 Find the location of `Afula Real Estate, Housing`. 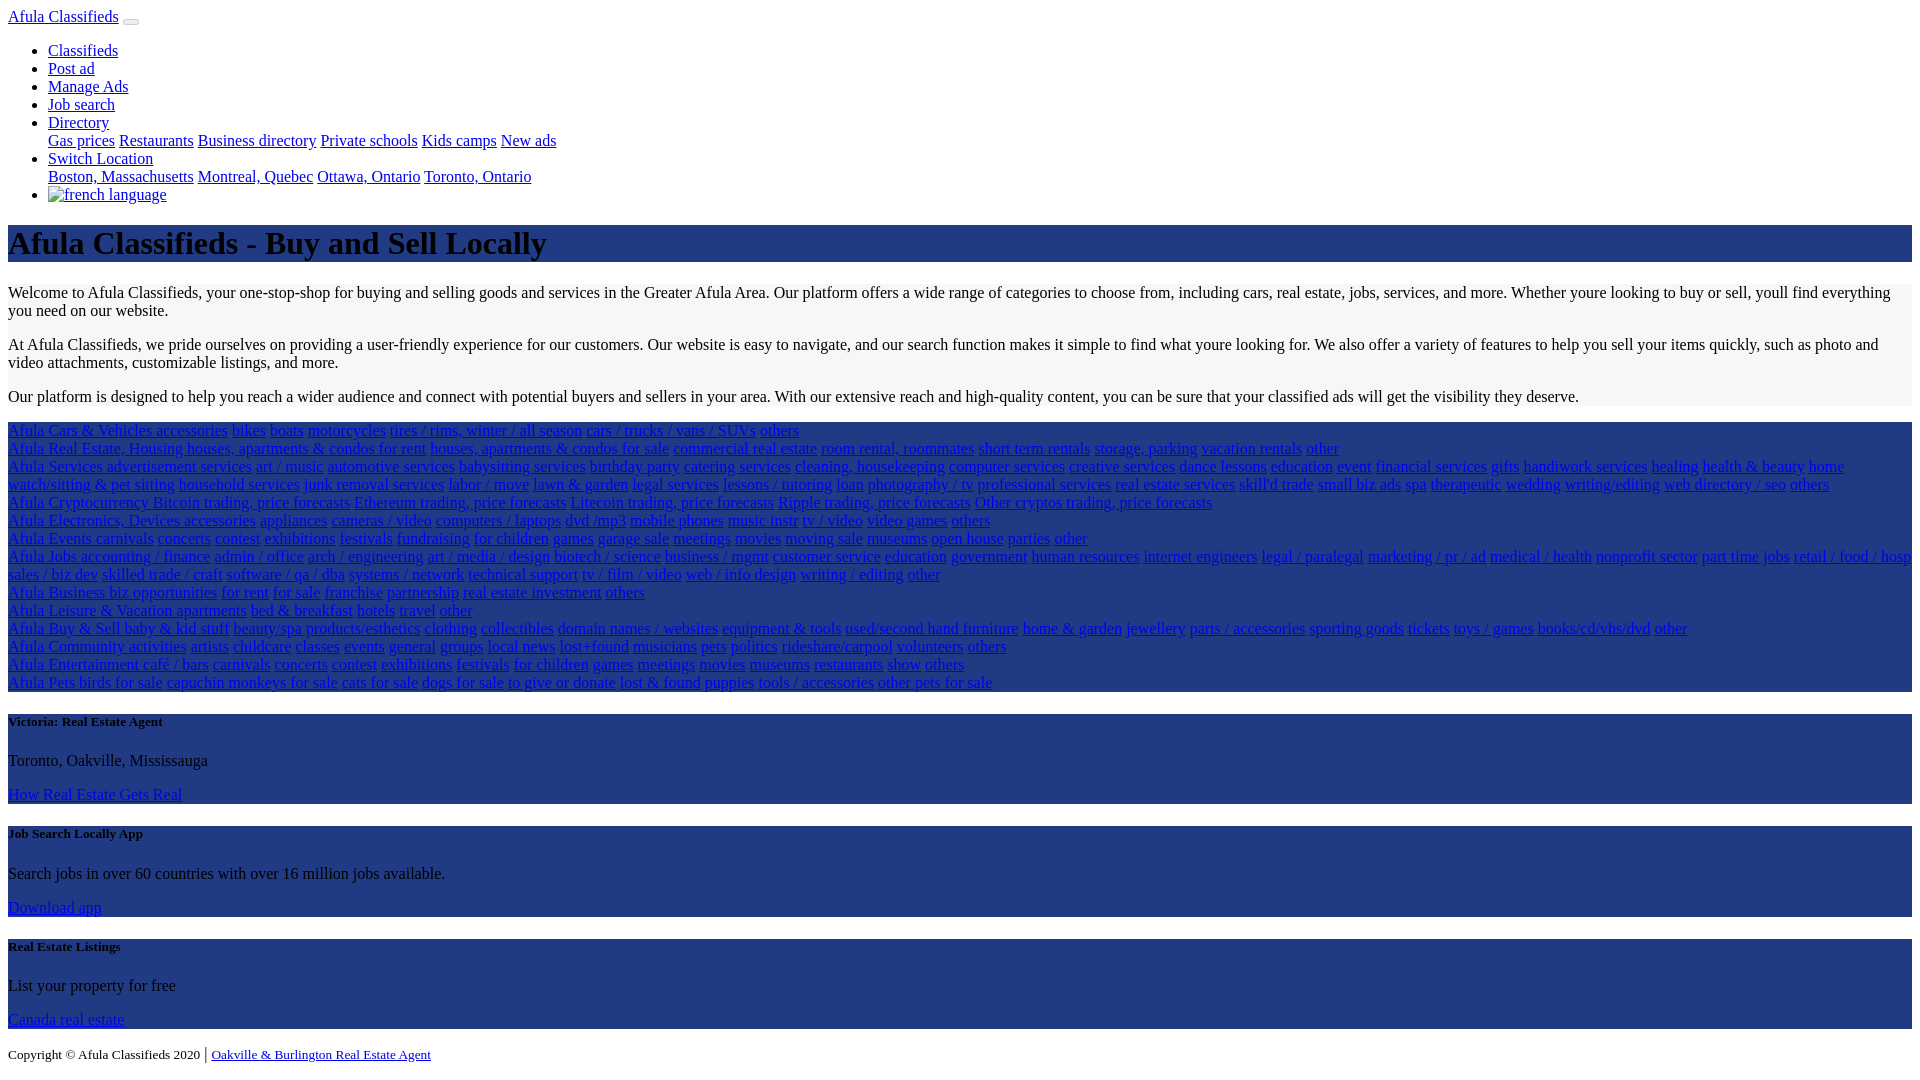

Afula Real Estate, Housing is located at coordinates (96, 448).